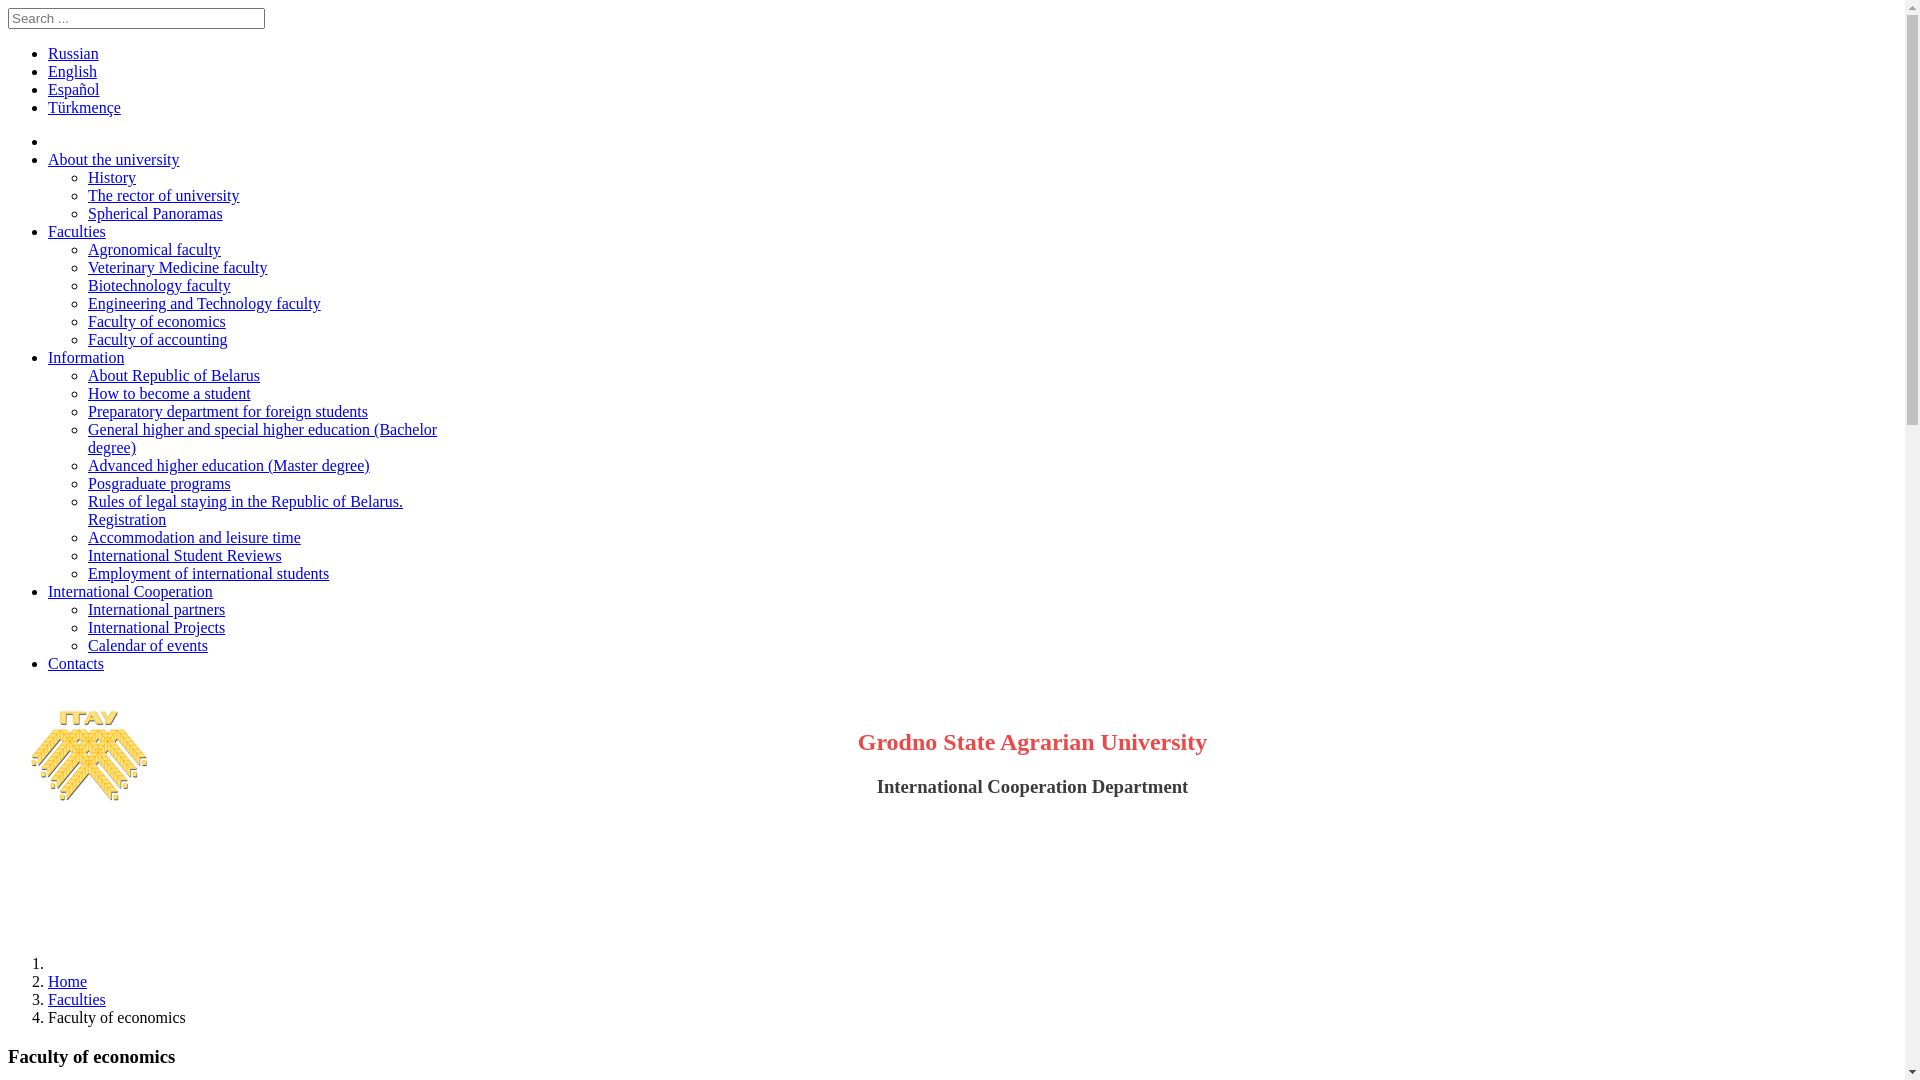 The image size is (1920, 1080). What do you see at coordinates (77, 232) in the screenshot?
I see `Faculties` at bounding box center [77, 232].